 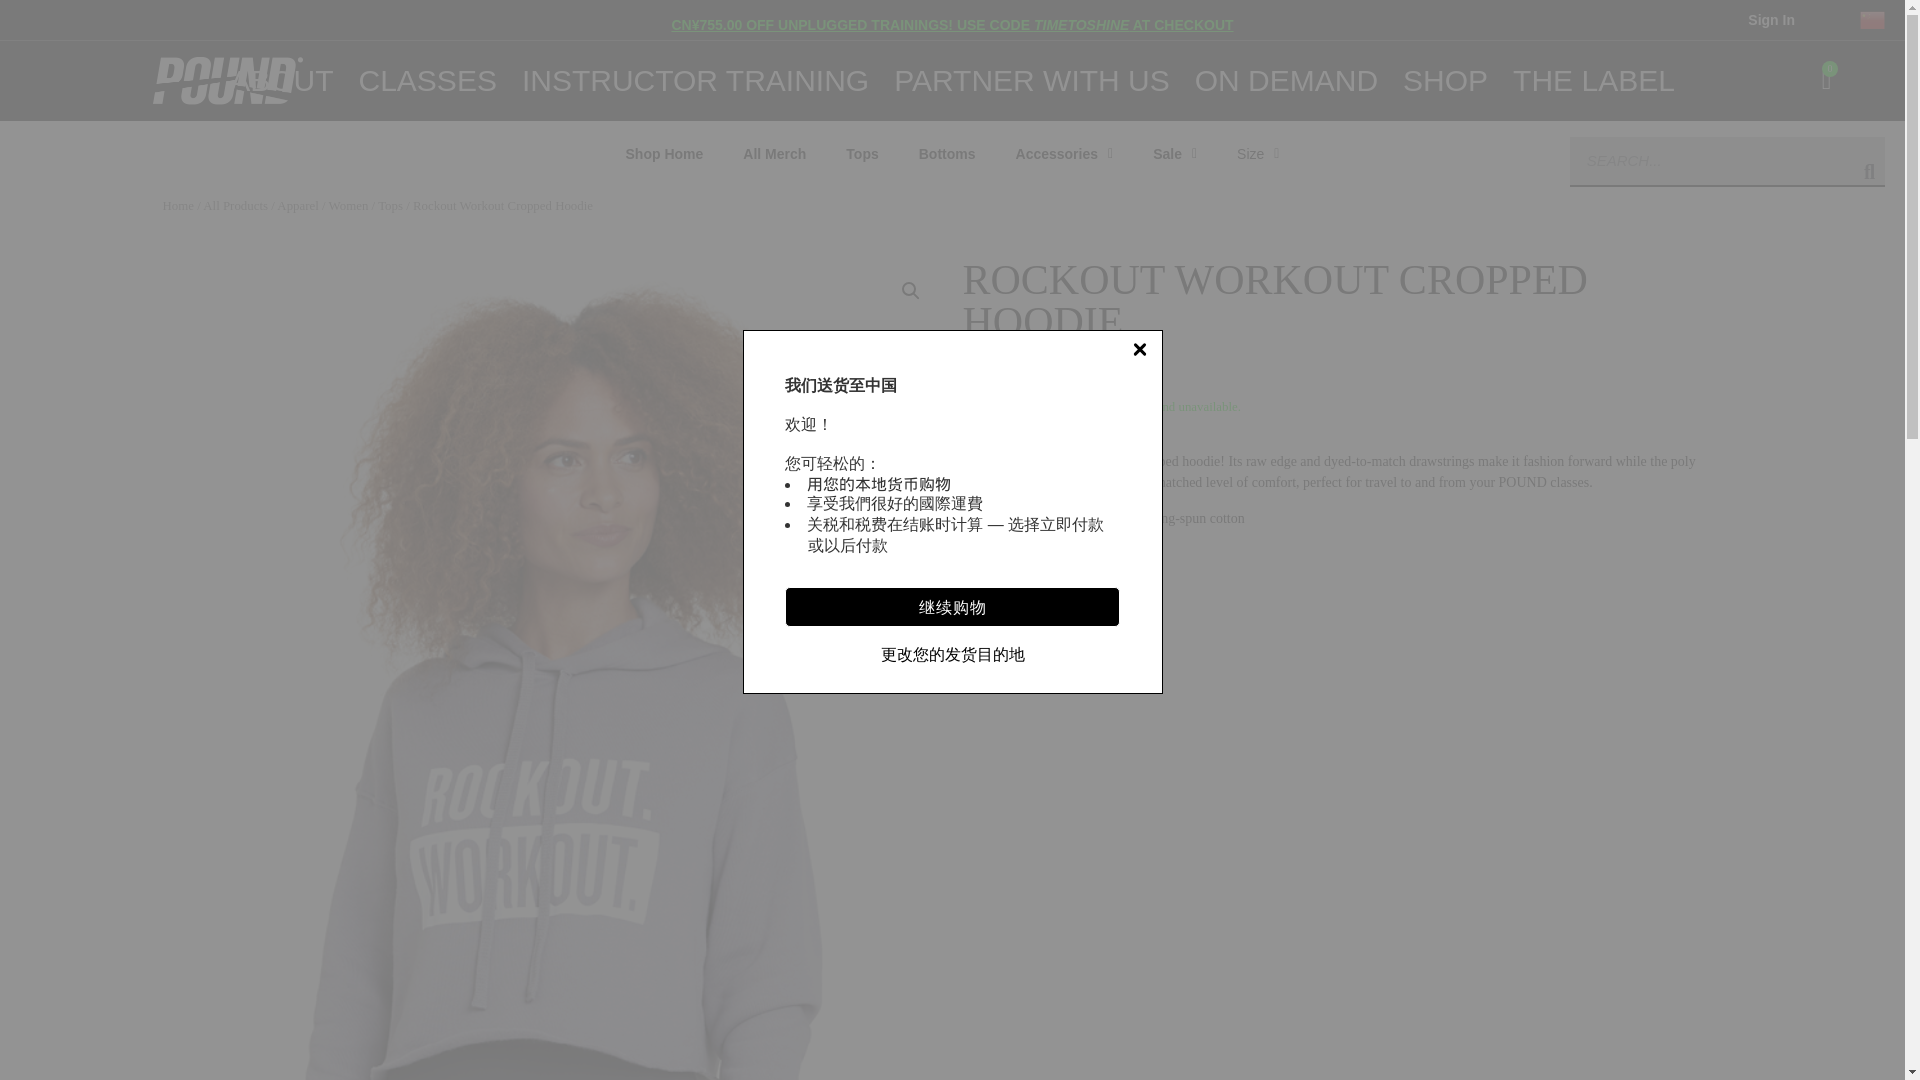 What do you see at coordinates (1771, 20) in the screenshot?
I see `Sign In` at bounding box center [1771, 20].